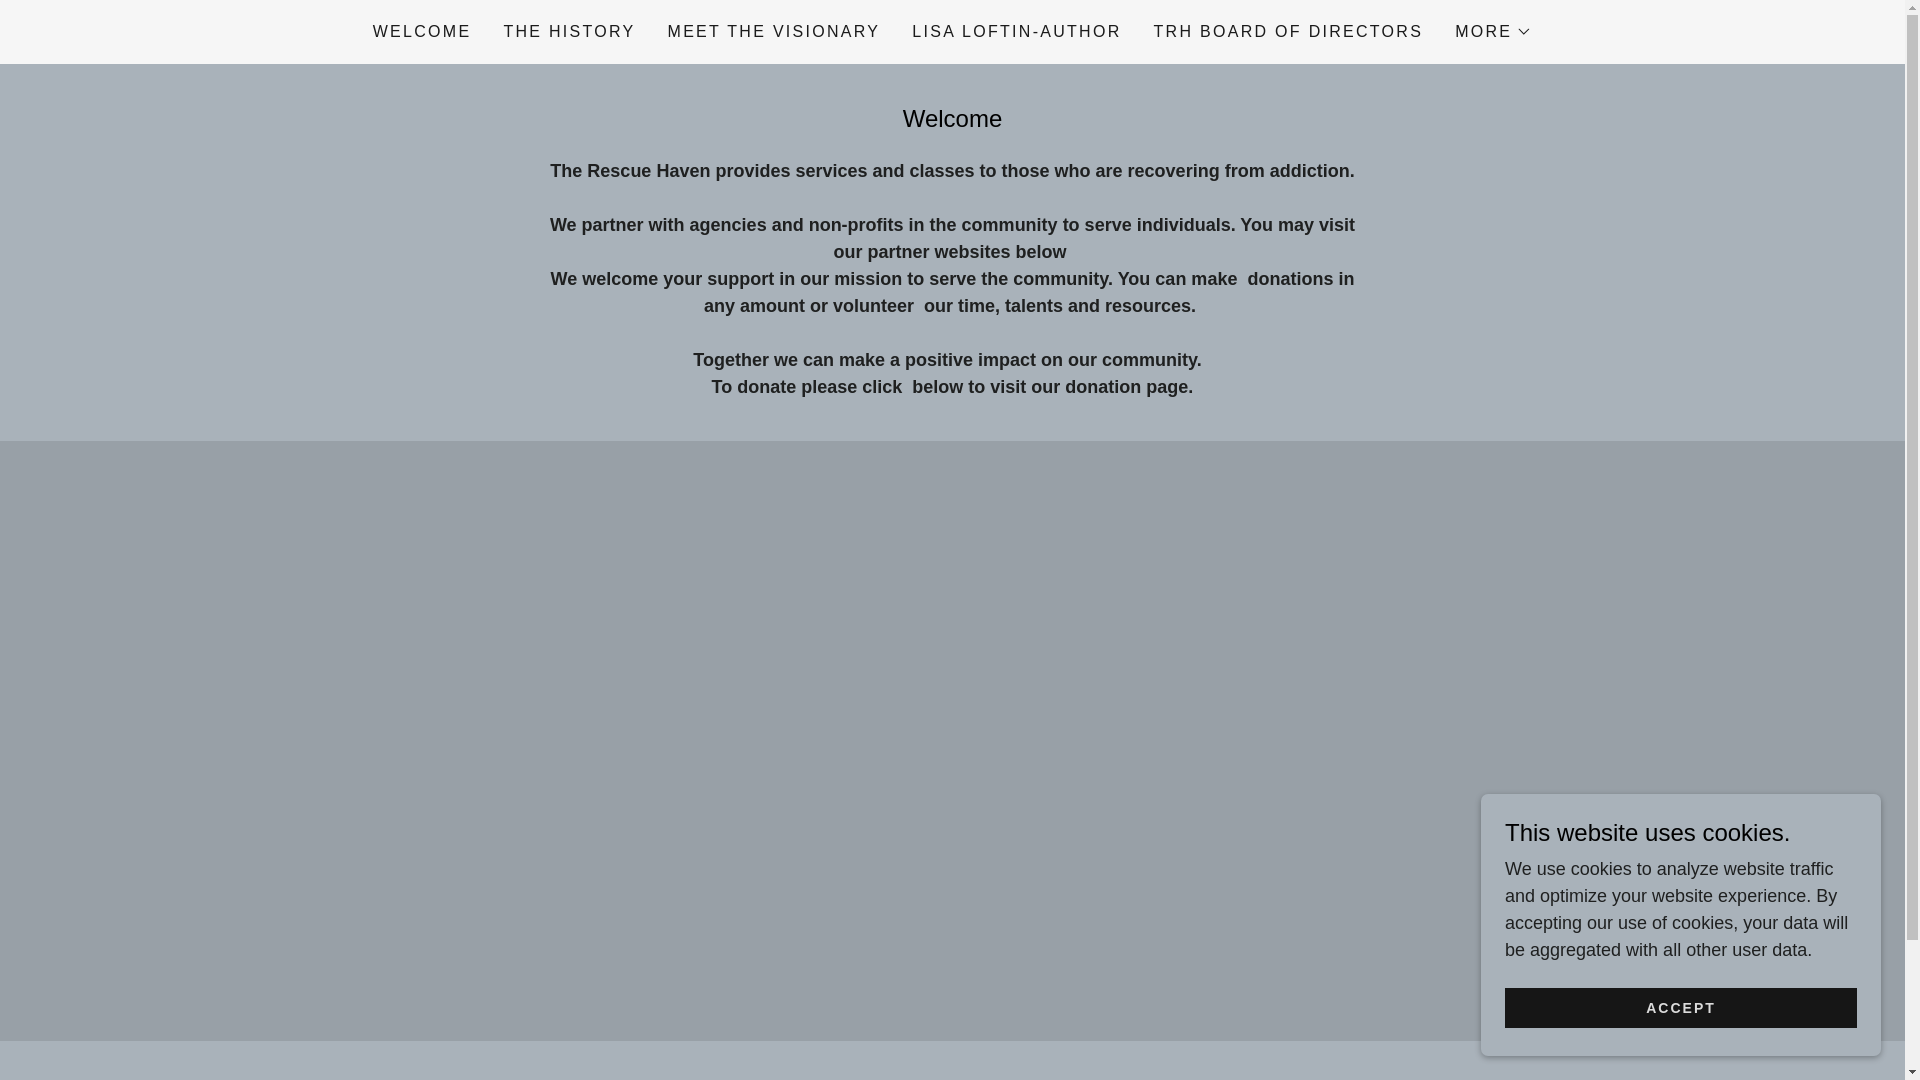  I want to click on WELCOME, so click(422, 32).